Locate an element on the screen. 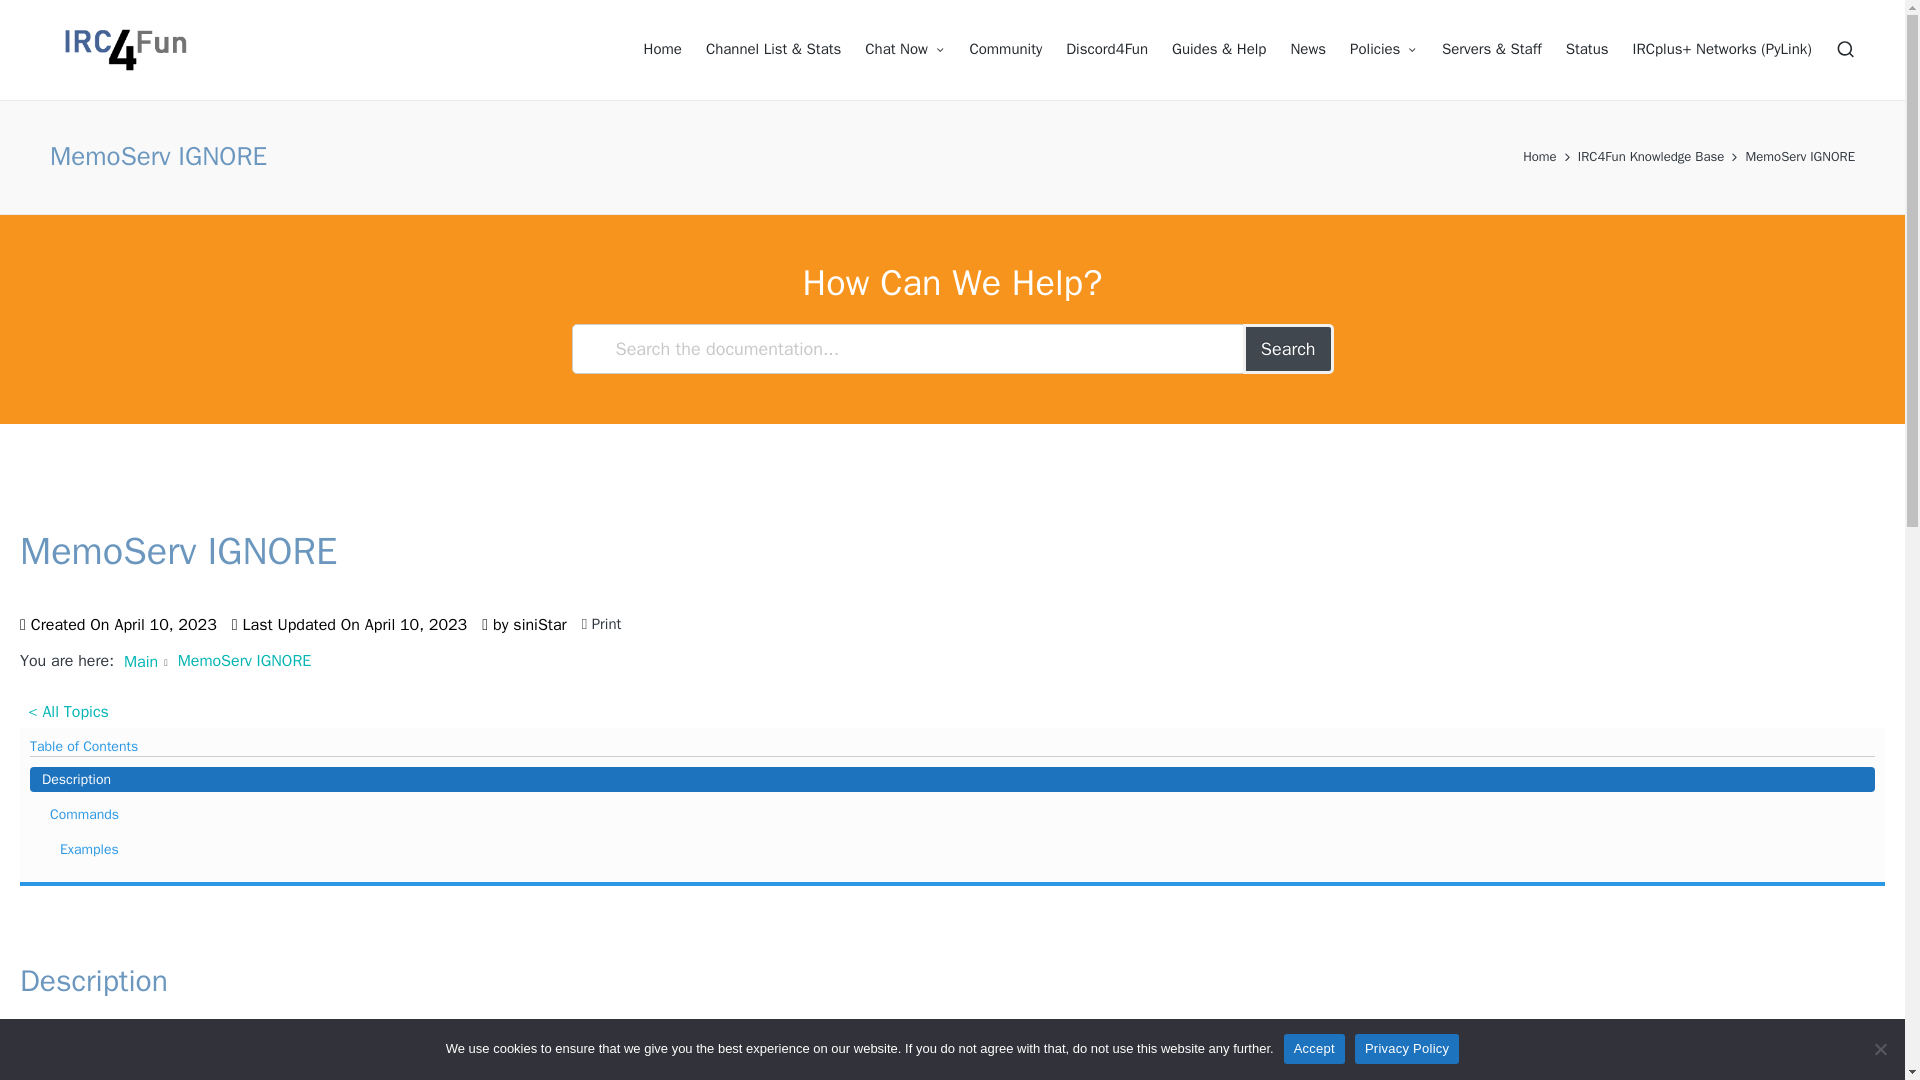  Home is located at coordinates (662, 49).